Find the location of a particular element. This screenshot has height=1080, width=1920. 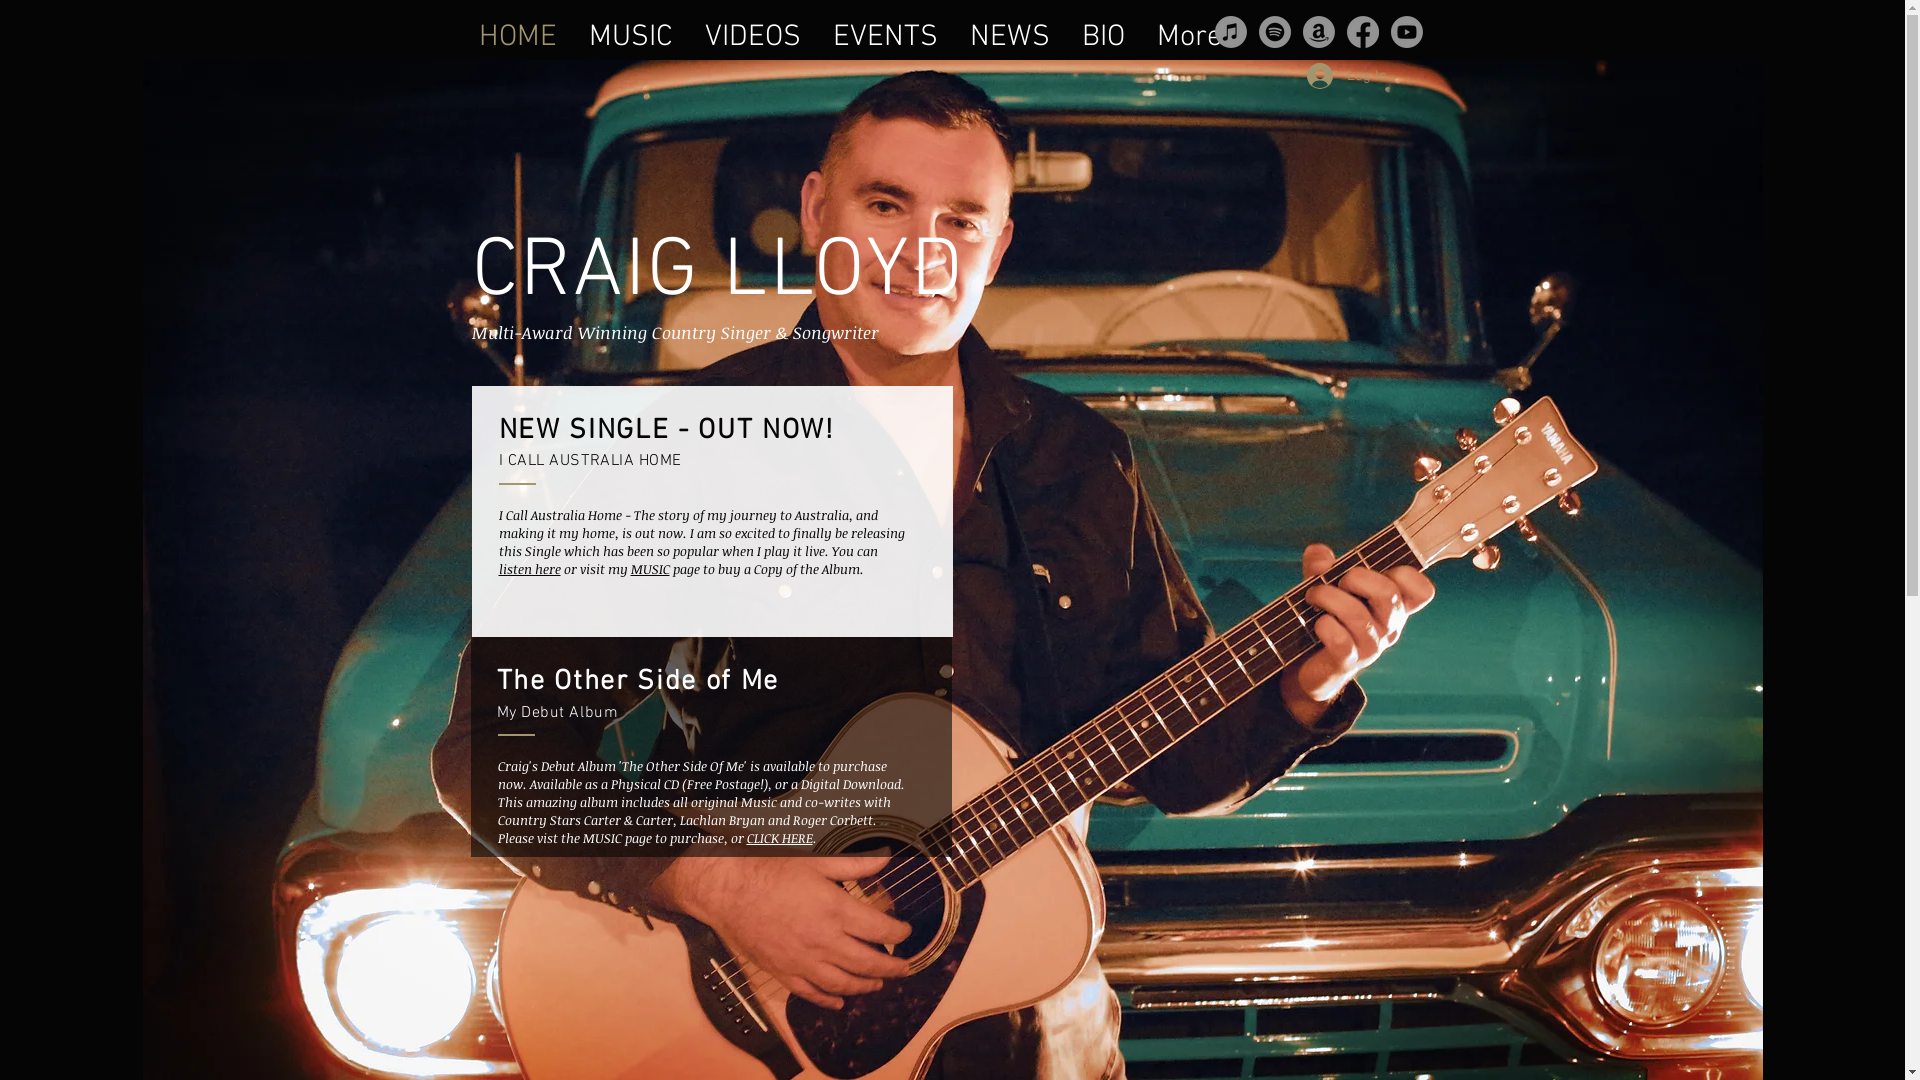

Buy Album is located at coordinates (1149, 662).